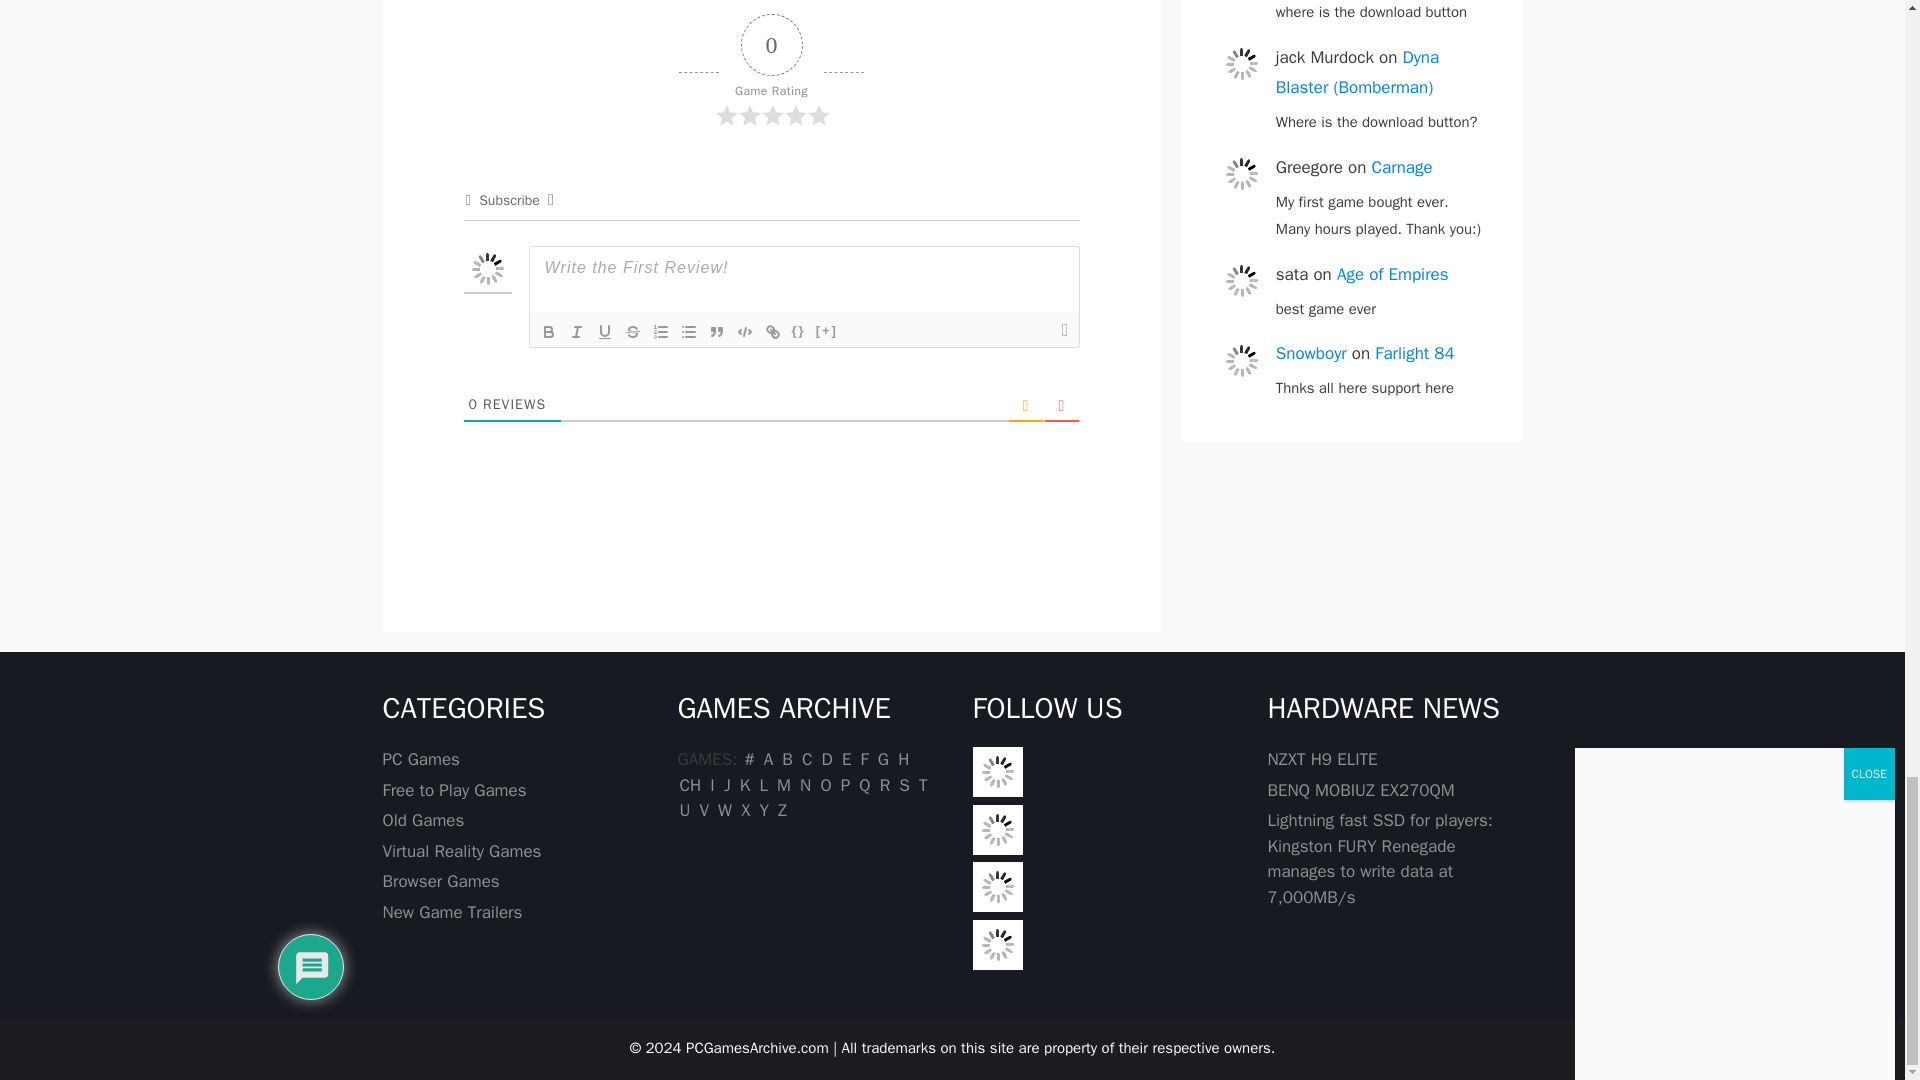 The height and width of the screenshot is (1080, 1920). Describe the element at coordinates (604, 332) in the screenshot. I see `Underline` at that location.